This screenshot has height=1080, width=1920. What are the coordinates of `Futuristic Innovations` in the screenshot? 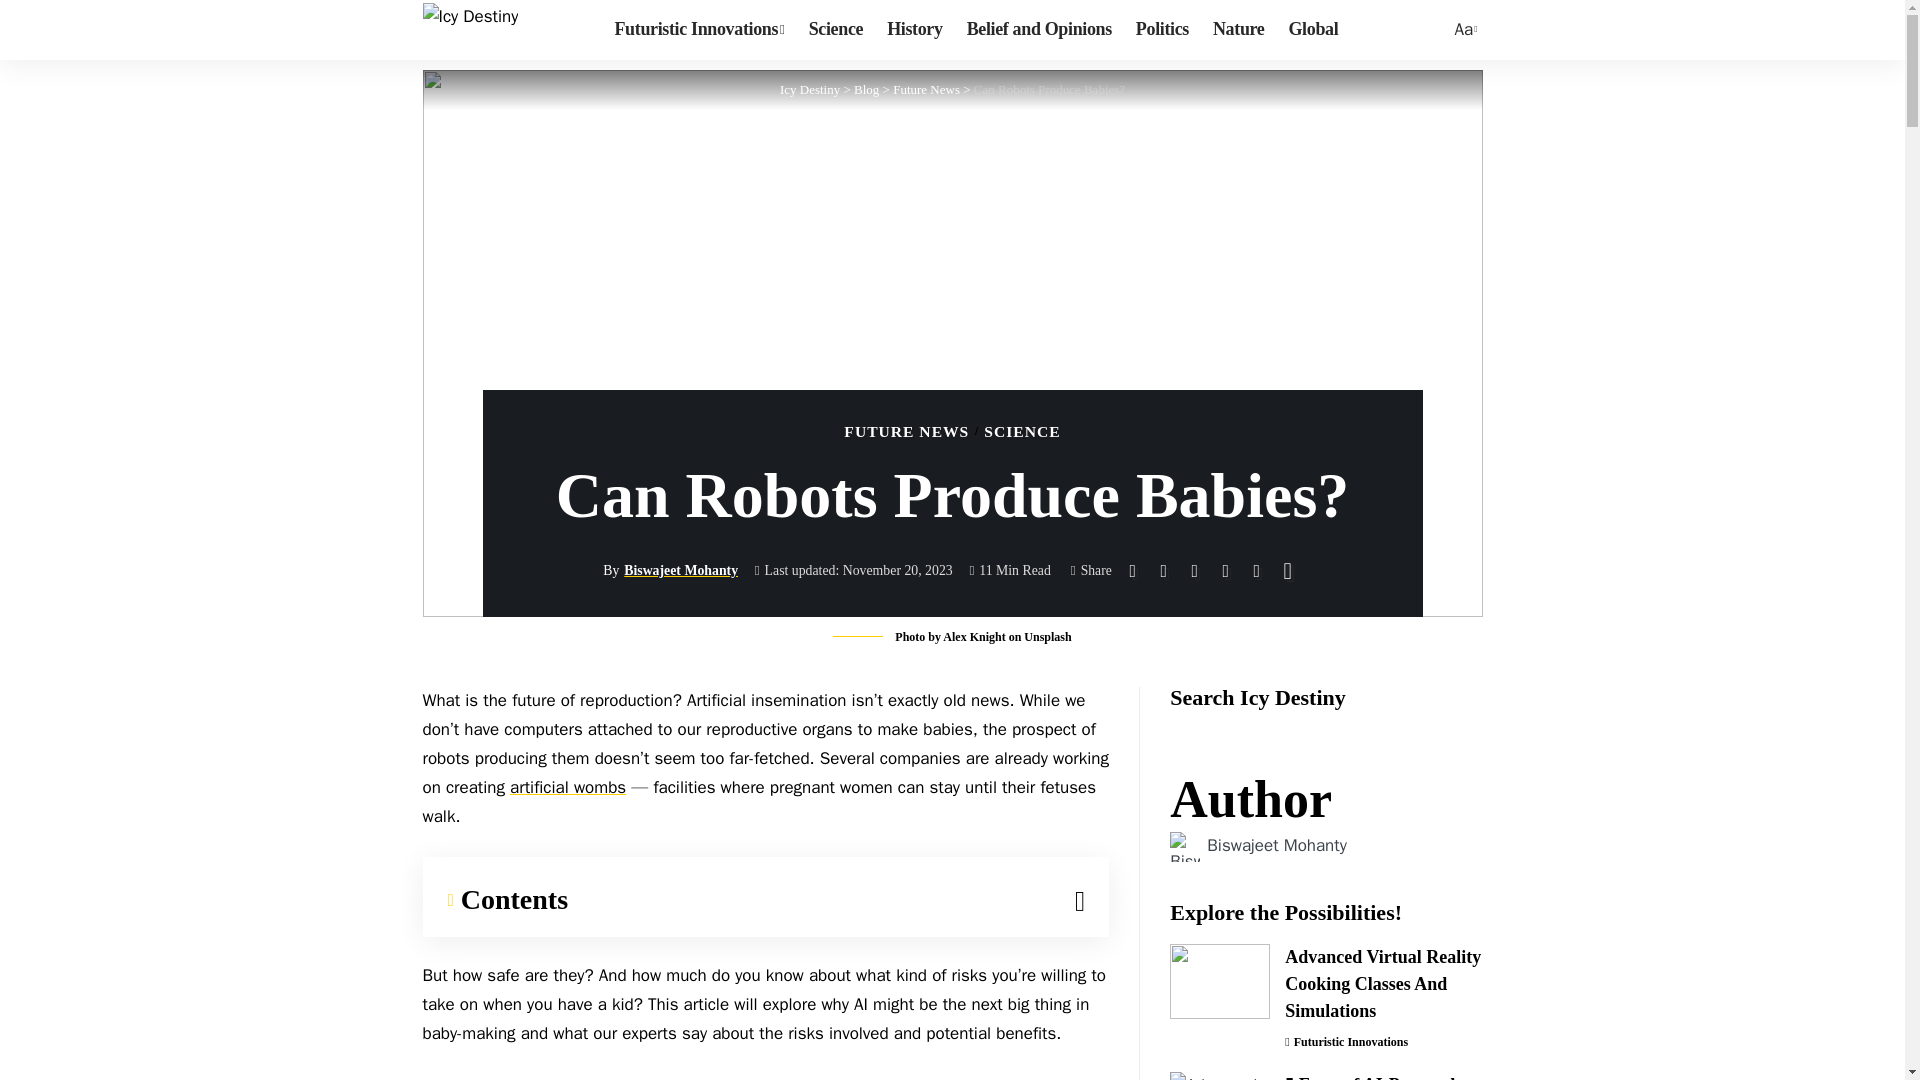 It's located at (1219, 1076).